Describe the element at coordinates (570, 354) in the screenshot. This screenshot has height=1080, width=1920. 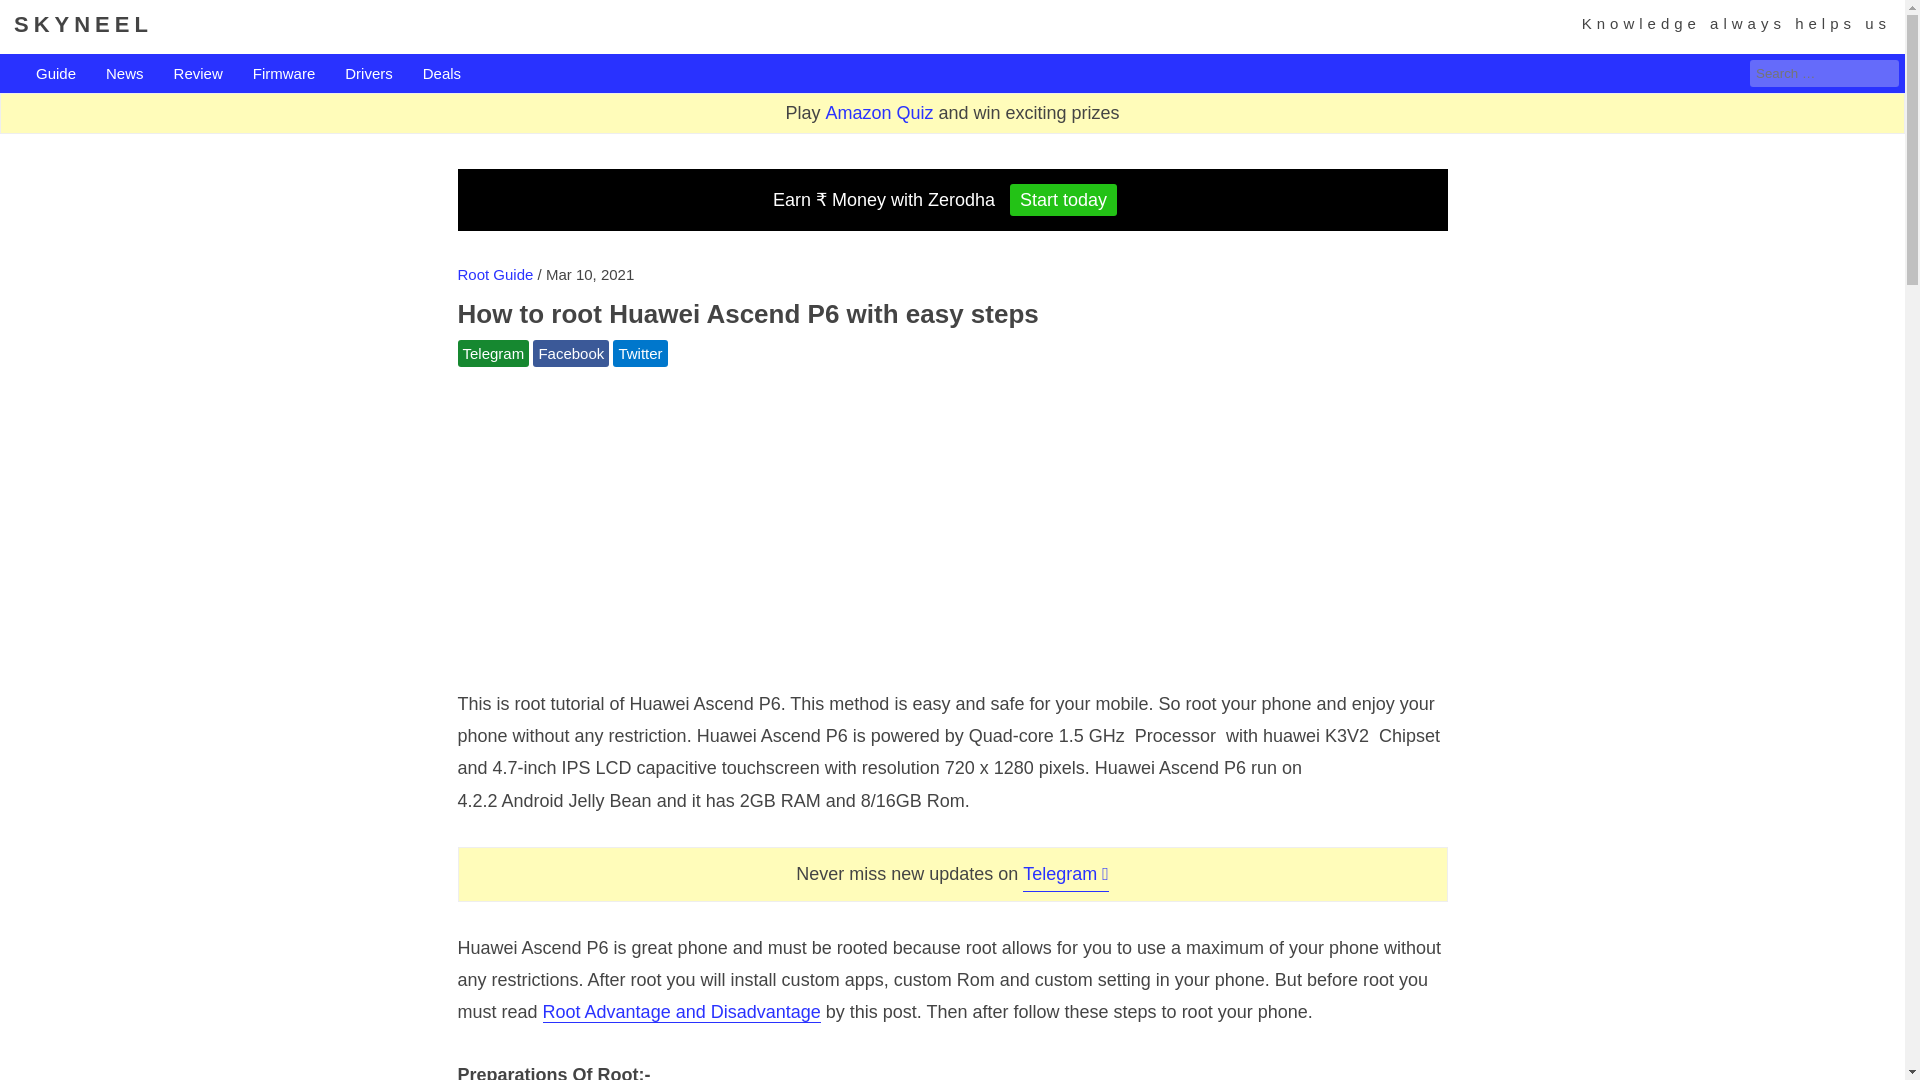
I see `Facebook` at that location.